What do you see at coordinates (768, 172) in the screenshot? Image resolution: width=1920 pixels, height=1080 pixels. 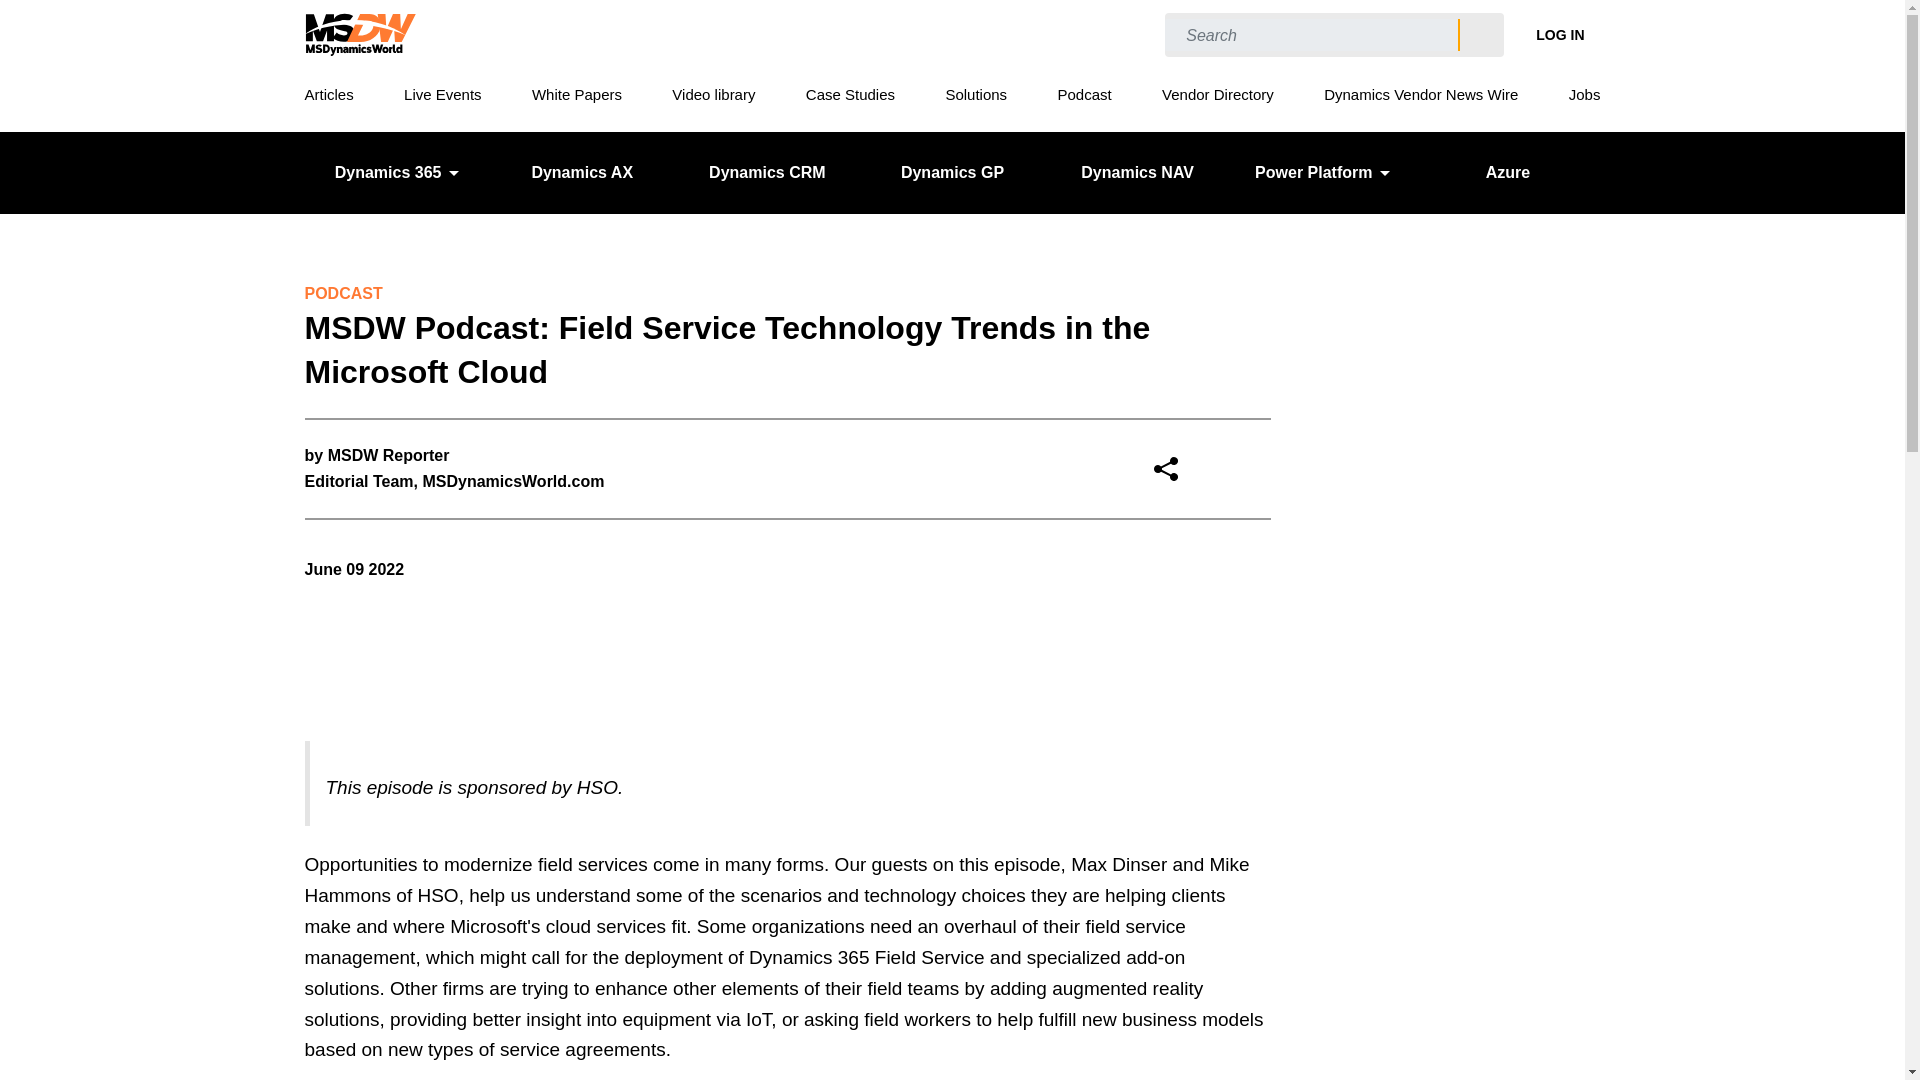 I see `Dynamics CRM` at bounding box center [768, 172].